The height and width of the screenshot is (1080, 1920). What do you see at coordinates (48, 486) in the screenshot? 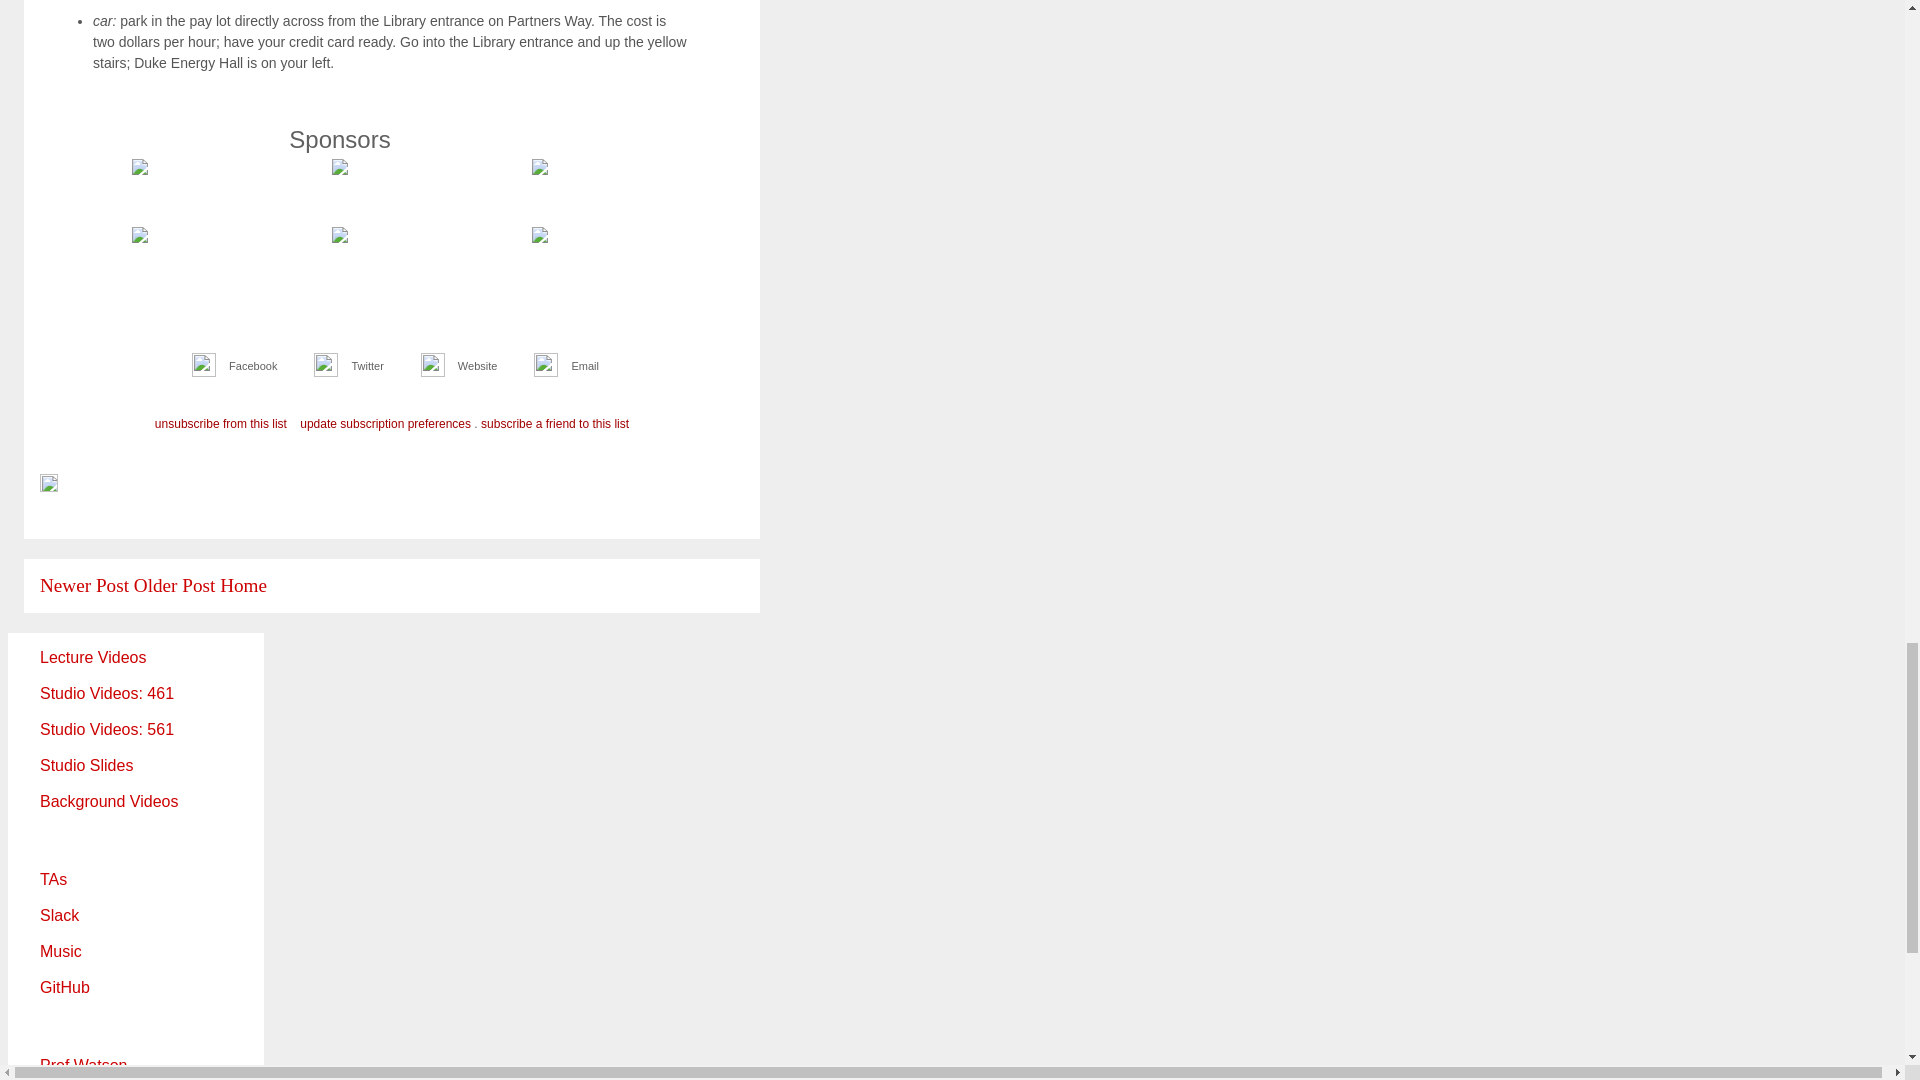
I see `Edit Post` at bounding box center [48, 486].